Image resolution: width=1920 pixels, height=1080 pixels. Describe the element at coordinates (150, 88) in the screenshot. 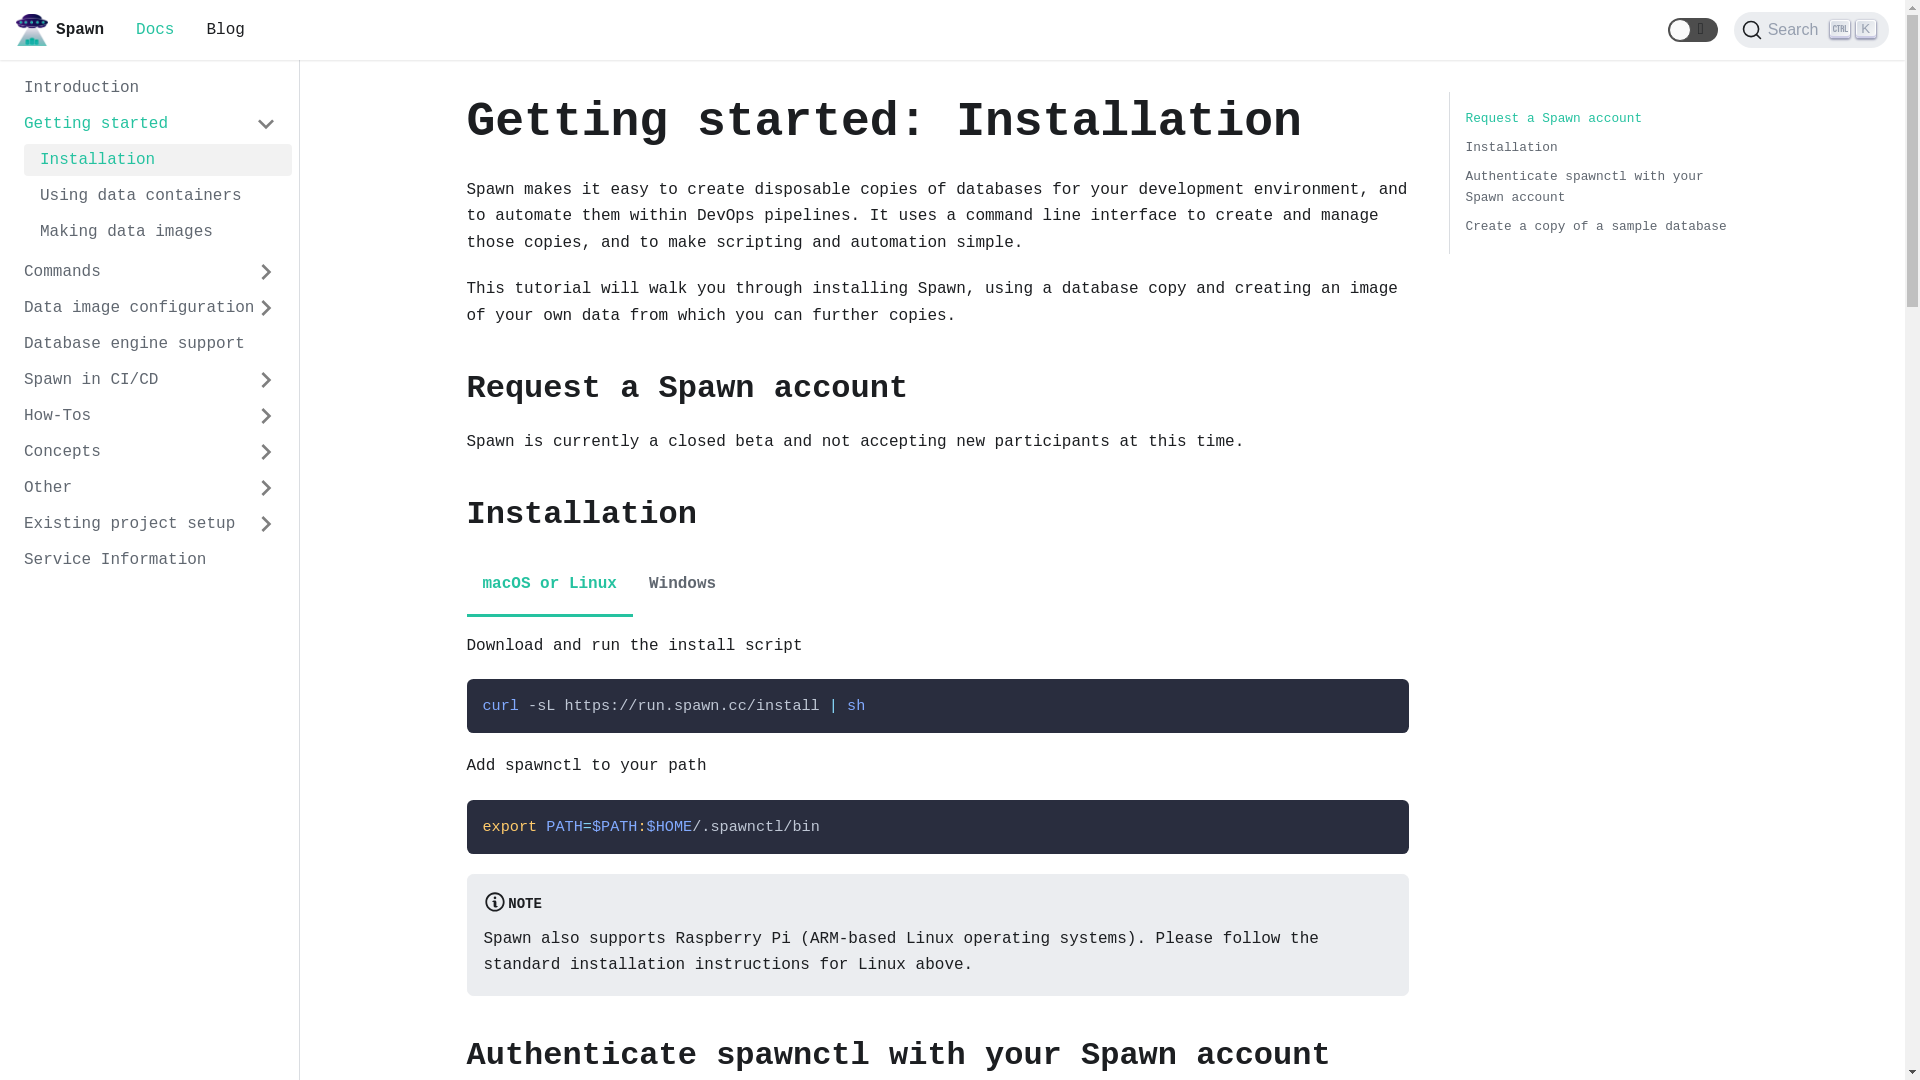

I see `Introduction` at that location.